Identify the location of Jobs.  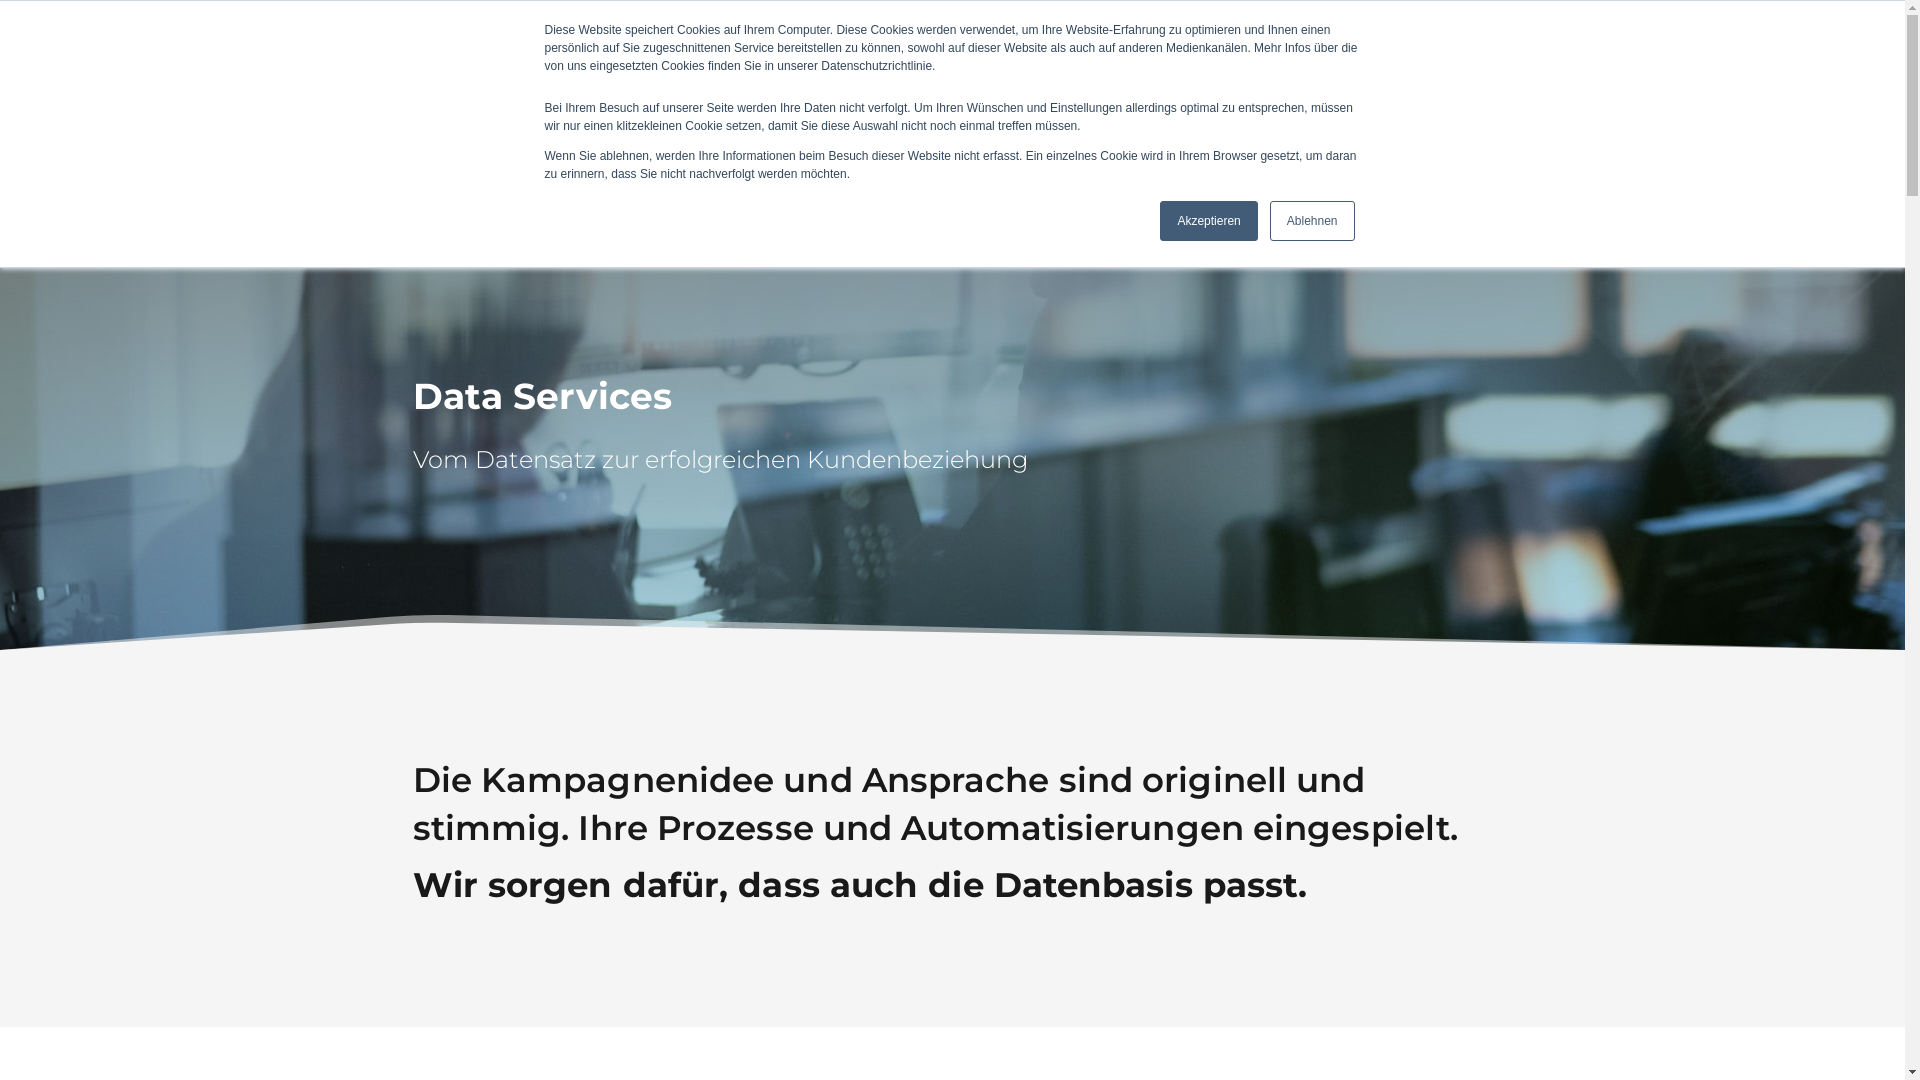
(1162, 79).